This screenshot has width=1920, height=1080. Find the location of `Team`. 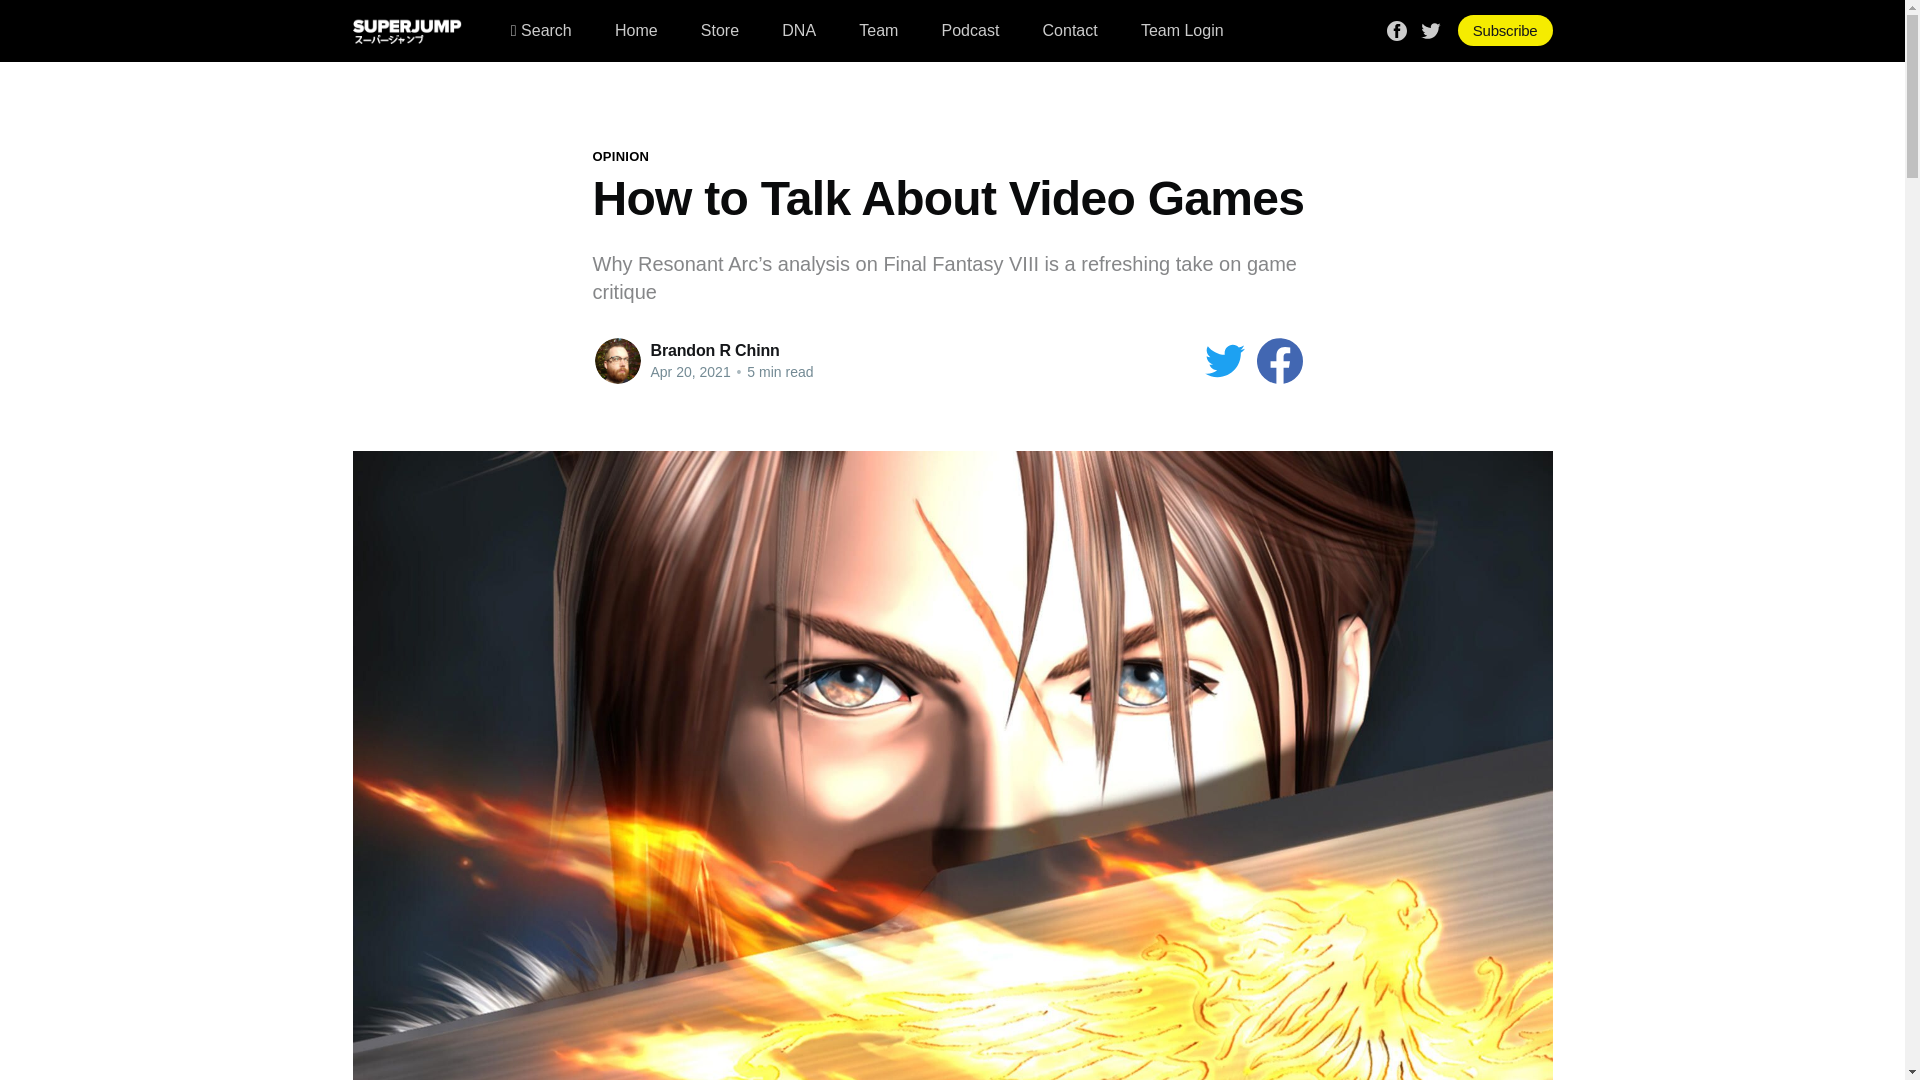

Team is located at coordinates (878, 30).